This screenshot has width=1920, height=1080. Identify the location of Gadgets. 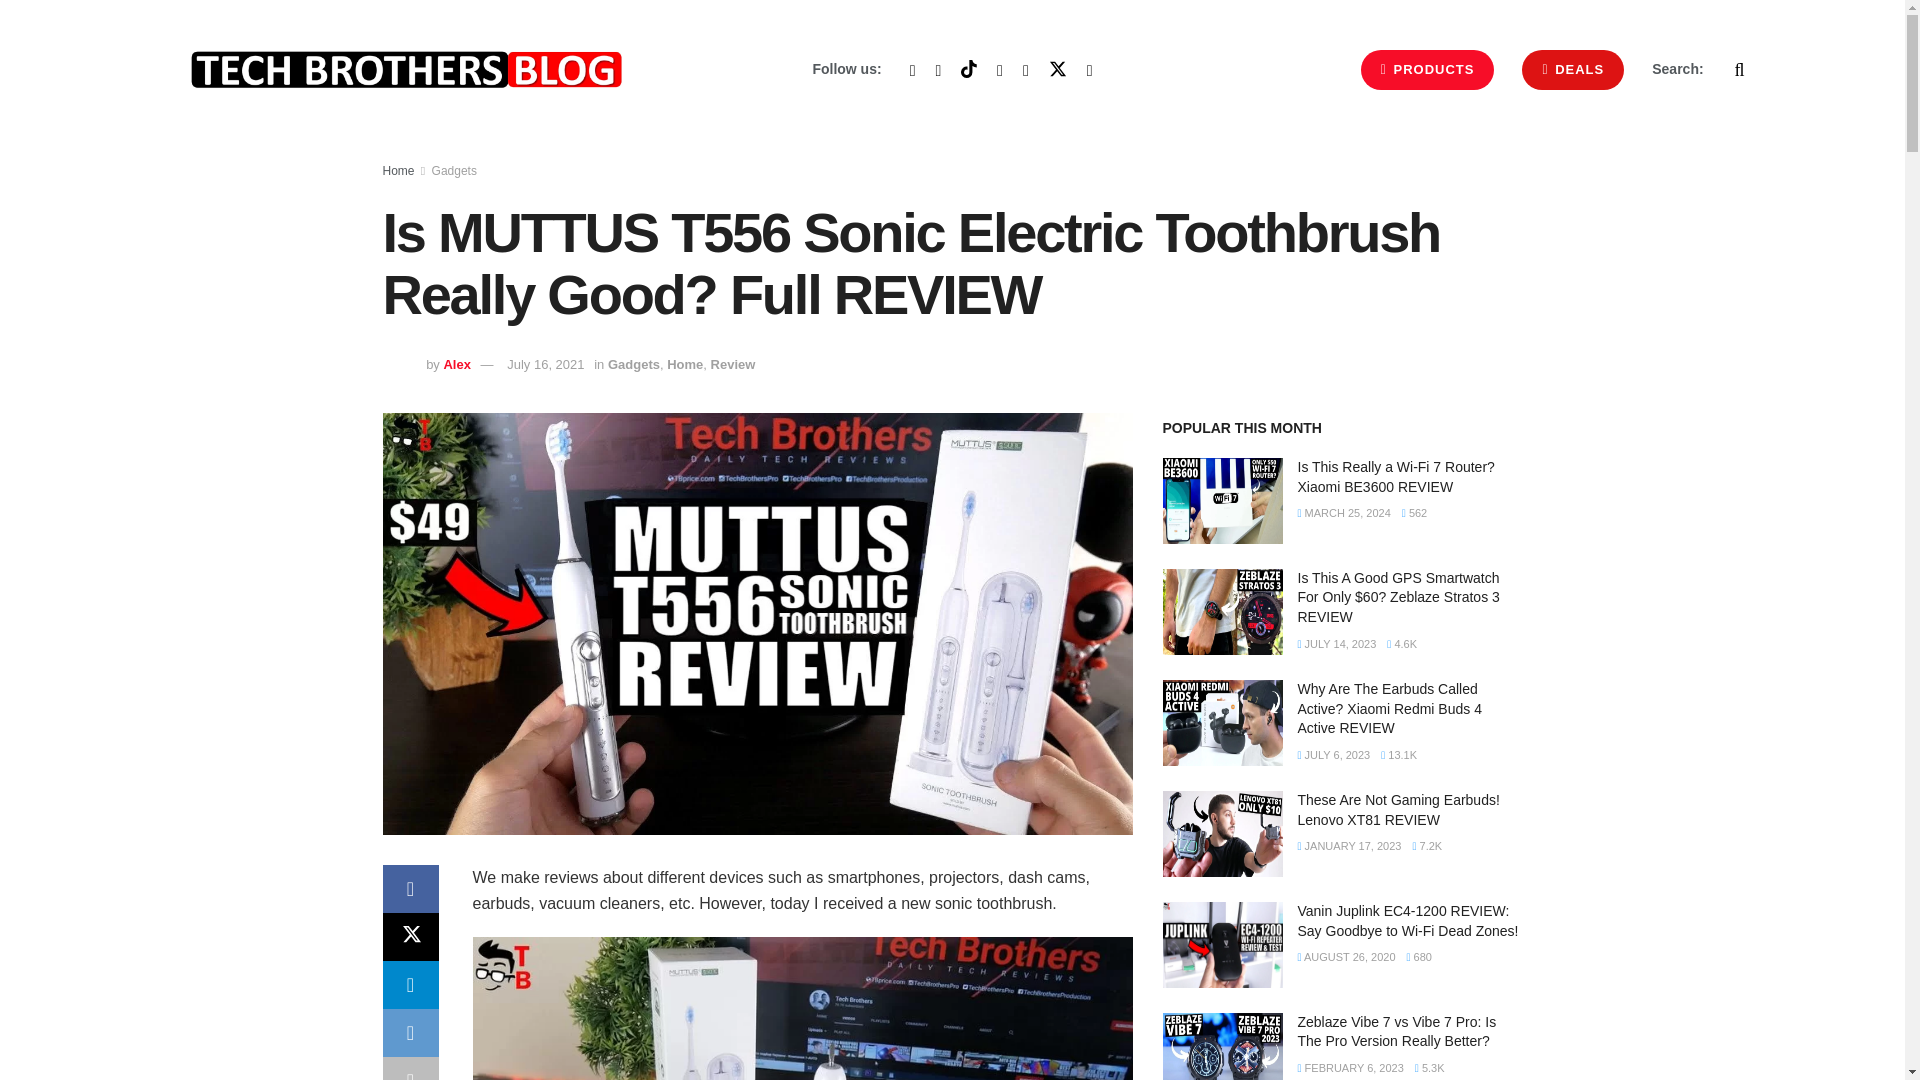
(634, 364).